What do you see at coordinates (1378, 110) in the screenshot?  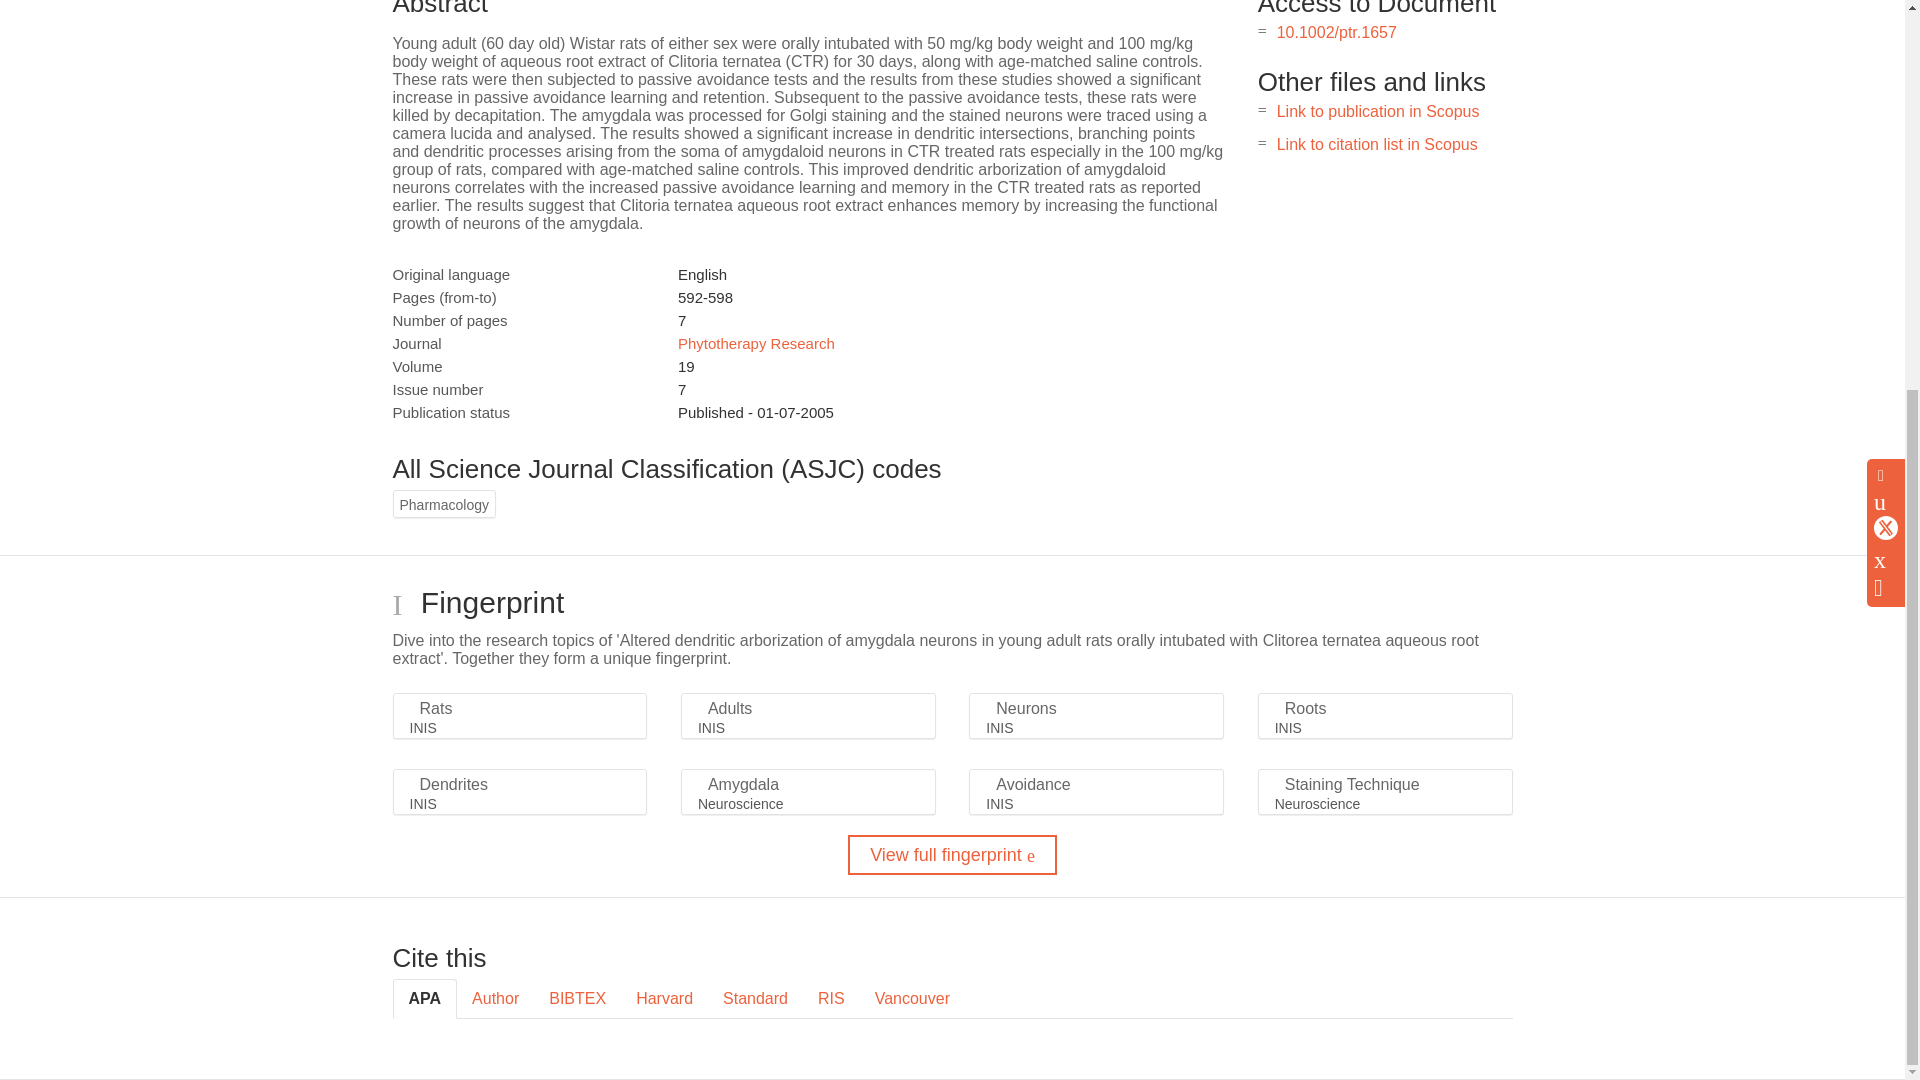 I see `Link to publication in Scopus` at bounding box center [1378, 110].